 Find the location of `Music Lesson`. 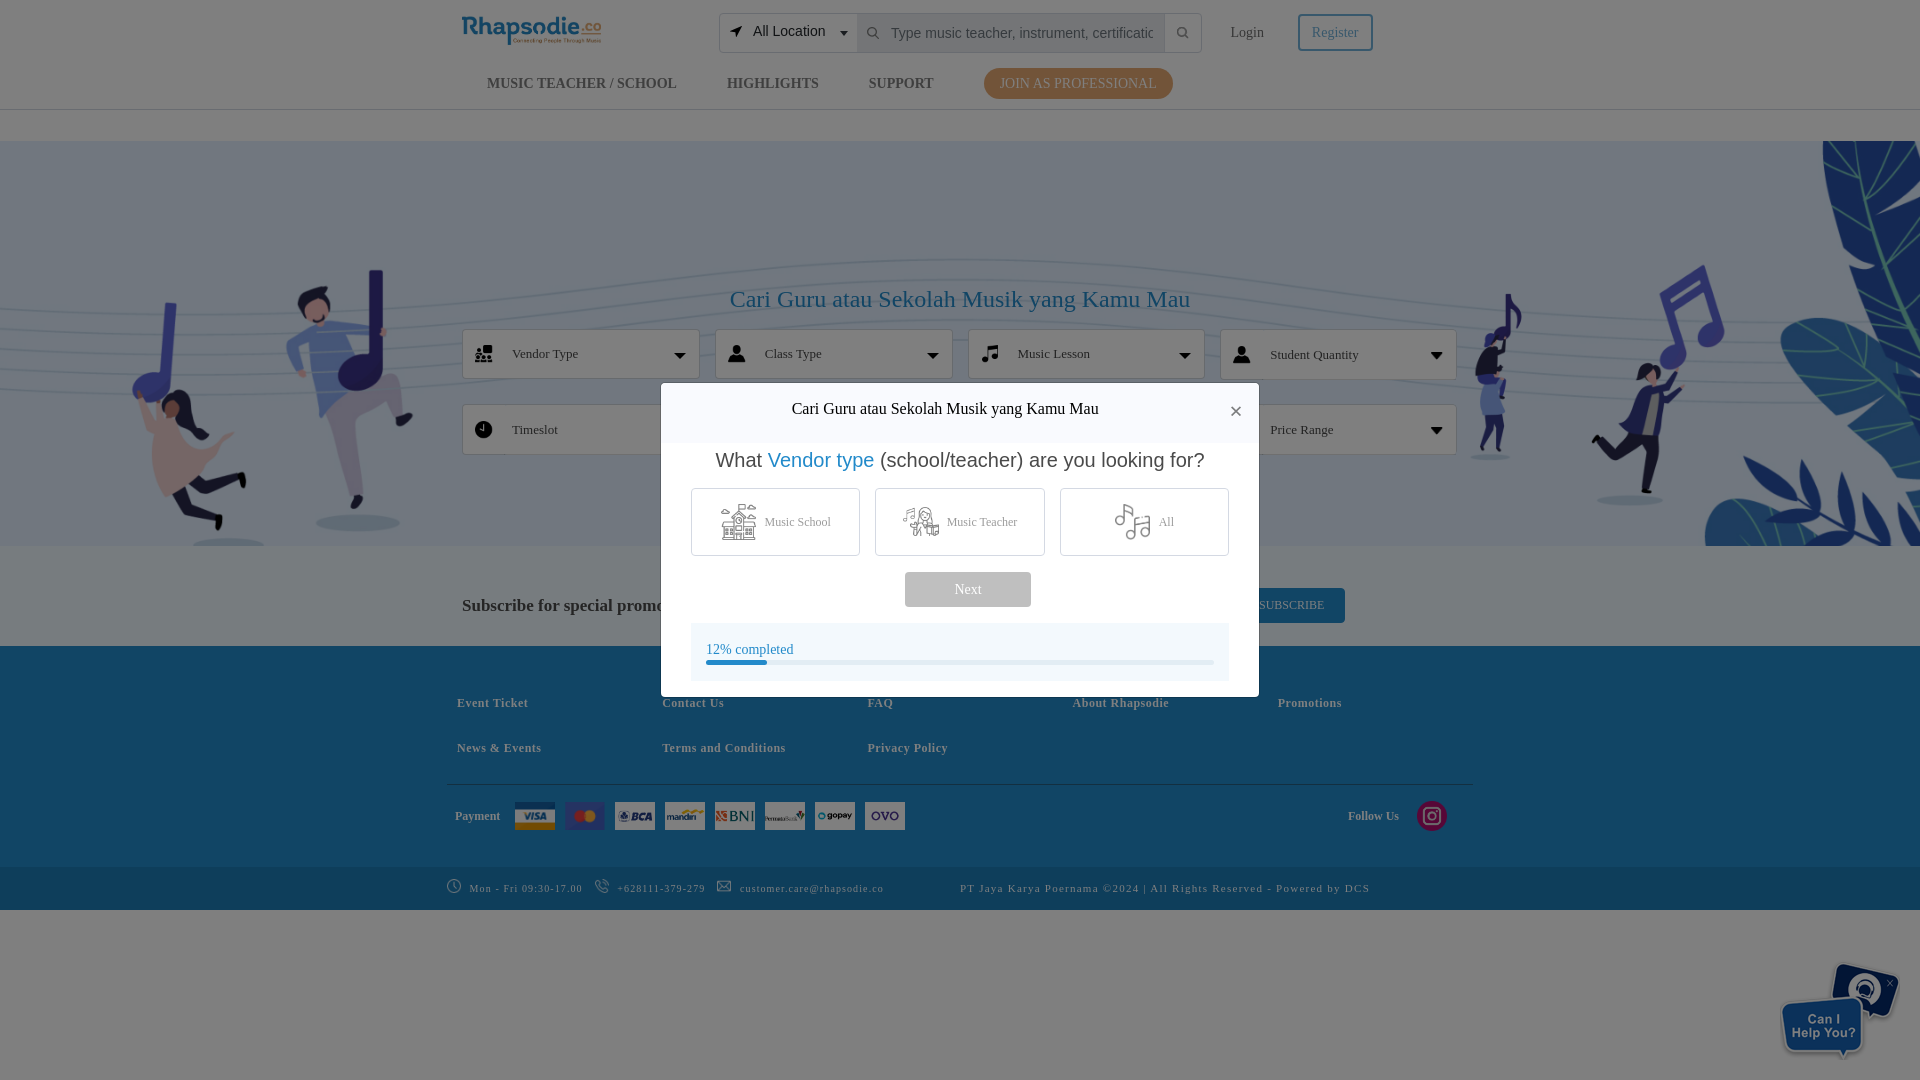

Music Lesson is located at coordinates (960, 496).